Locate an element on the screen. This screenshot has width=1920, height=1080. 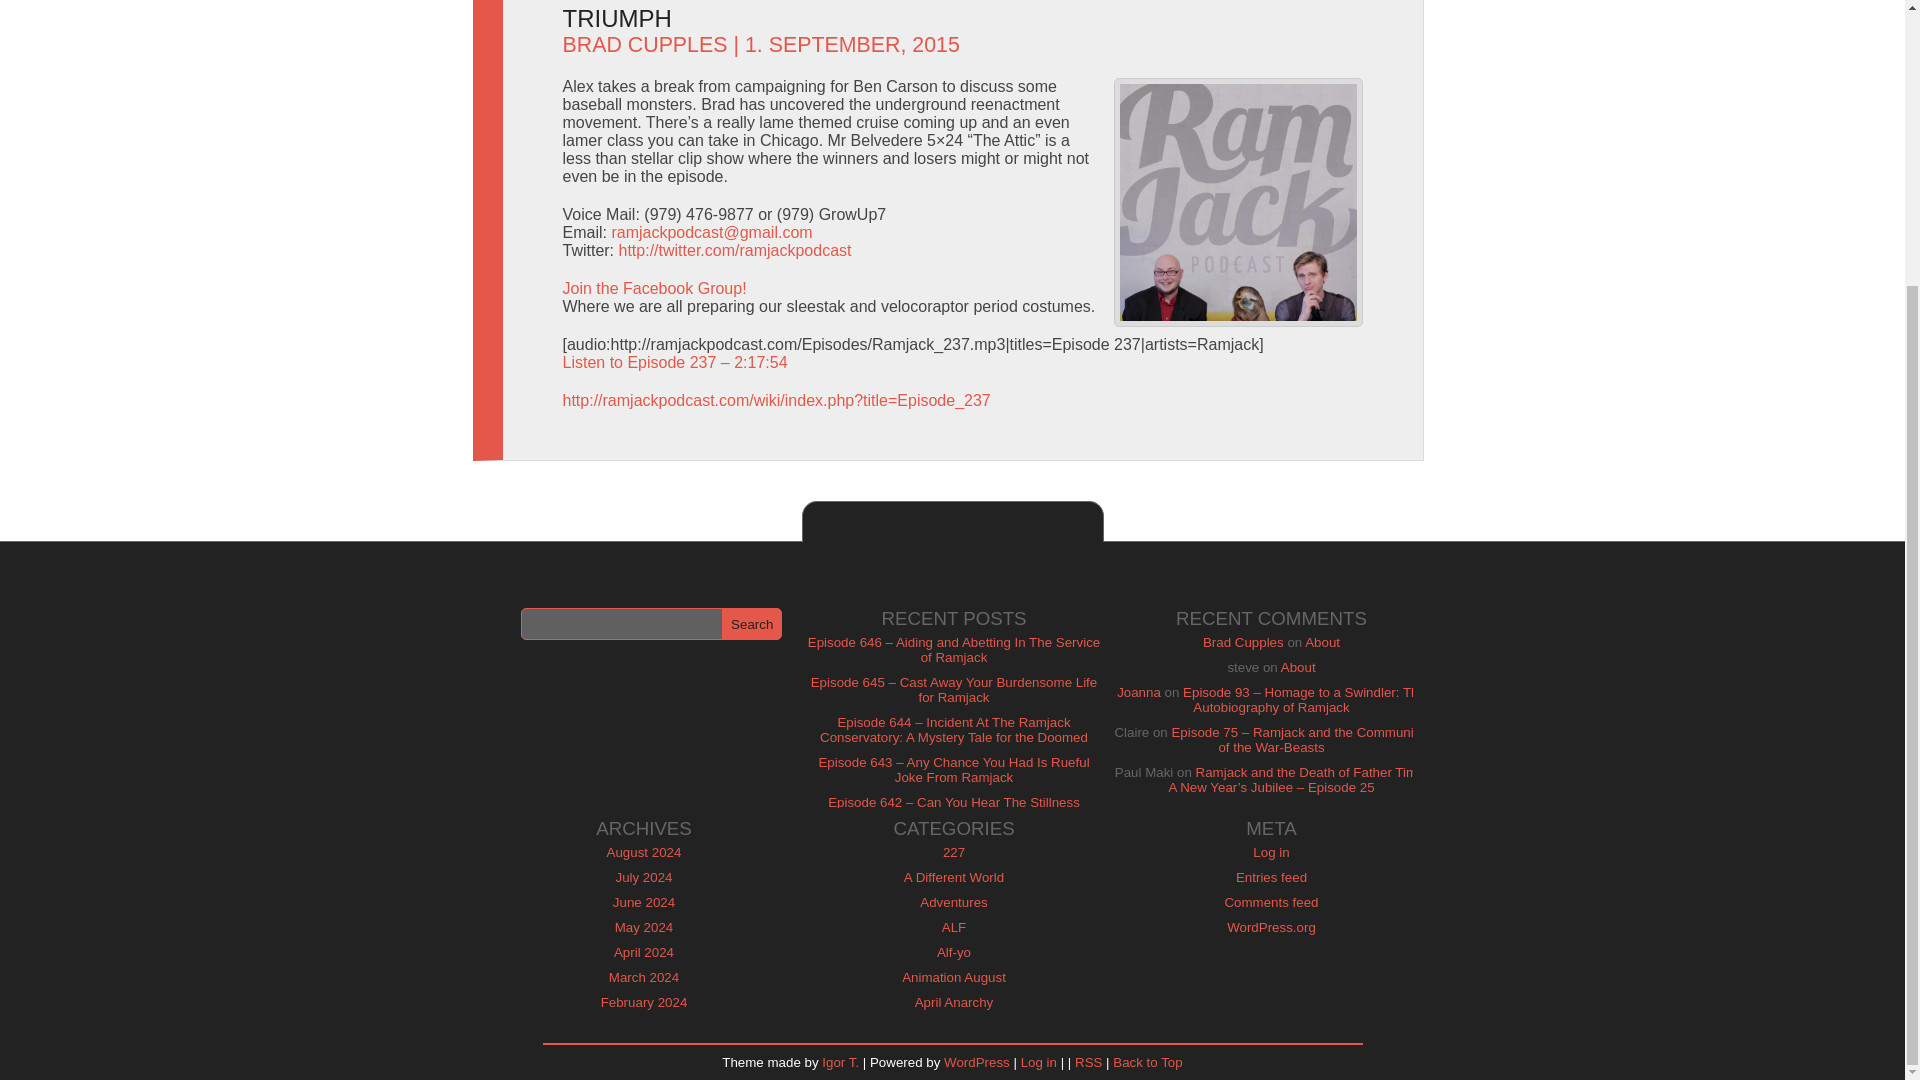
August 2024 is located at coordinates (644, 852).